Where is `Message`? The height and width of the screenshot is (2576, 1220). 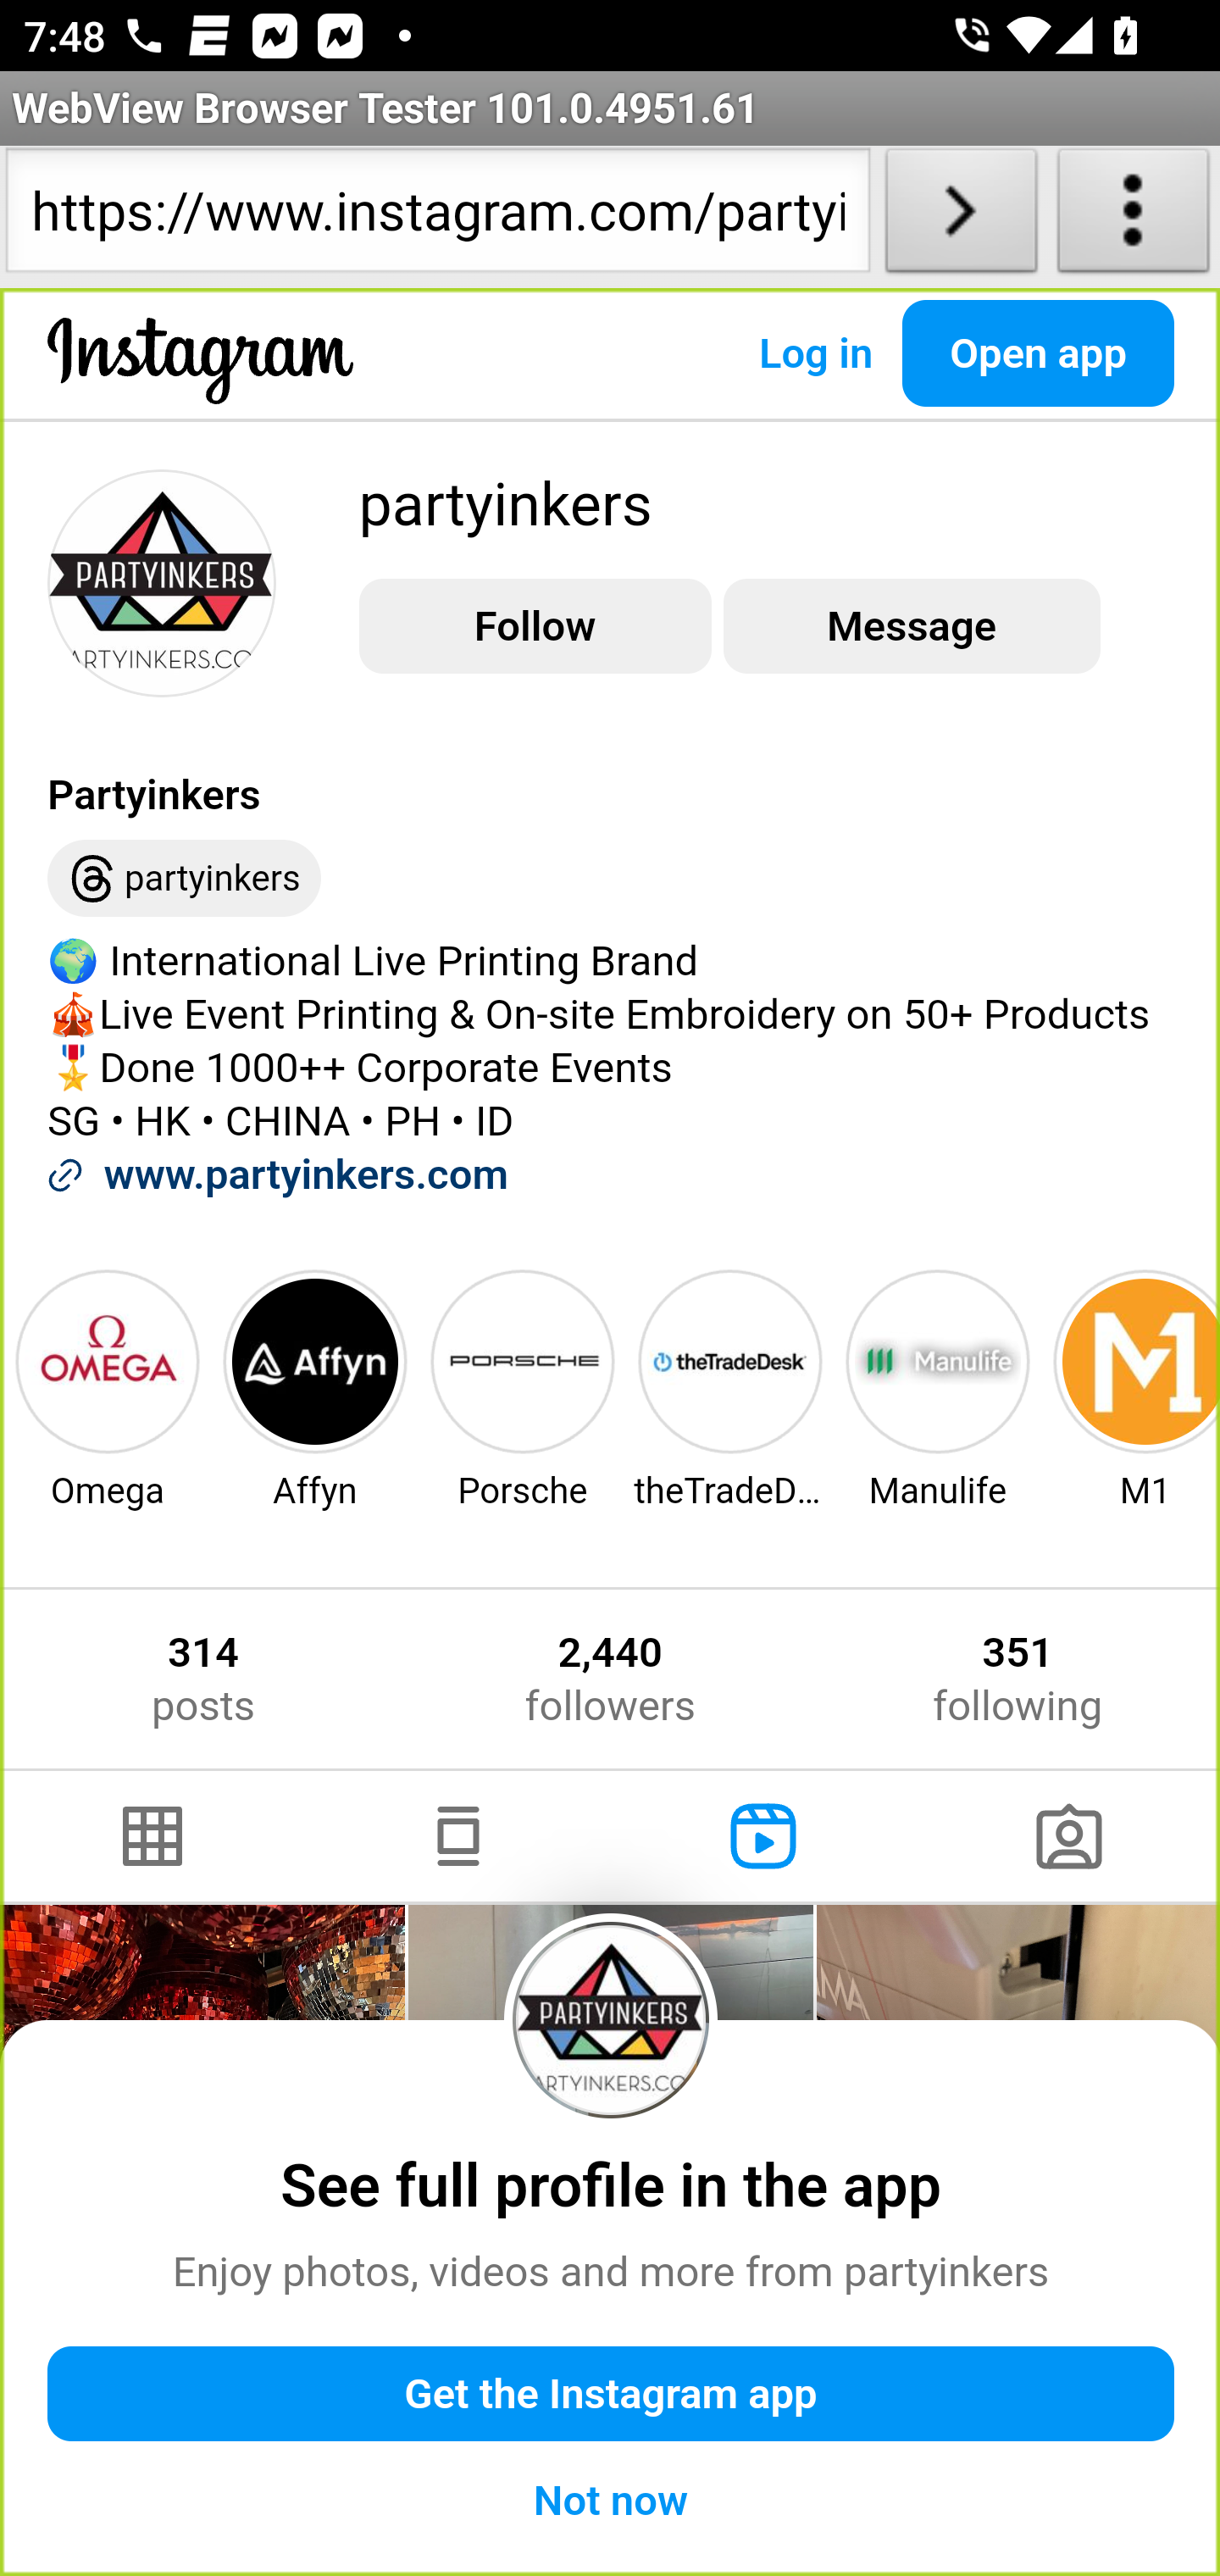
Message is located at coordinates (911, 627).